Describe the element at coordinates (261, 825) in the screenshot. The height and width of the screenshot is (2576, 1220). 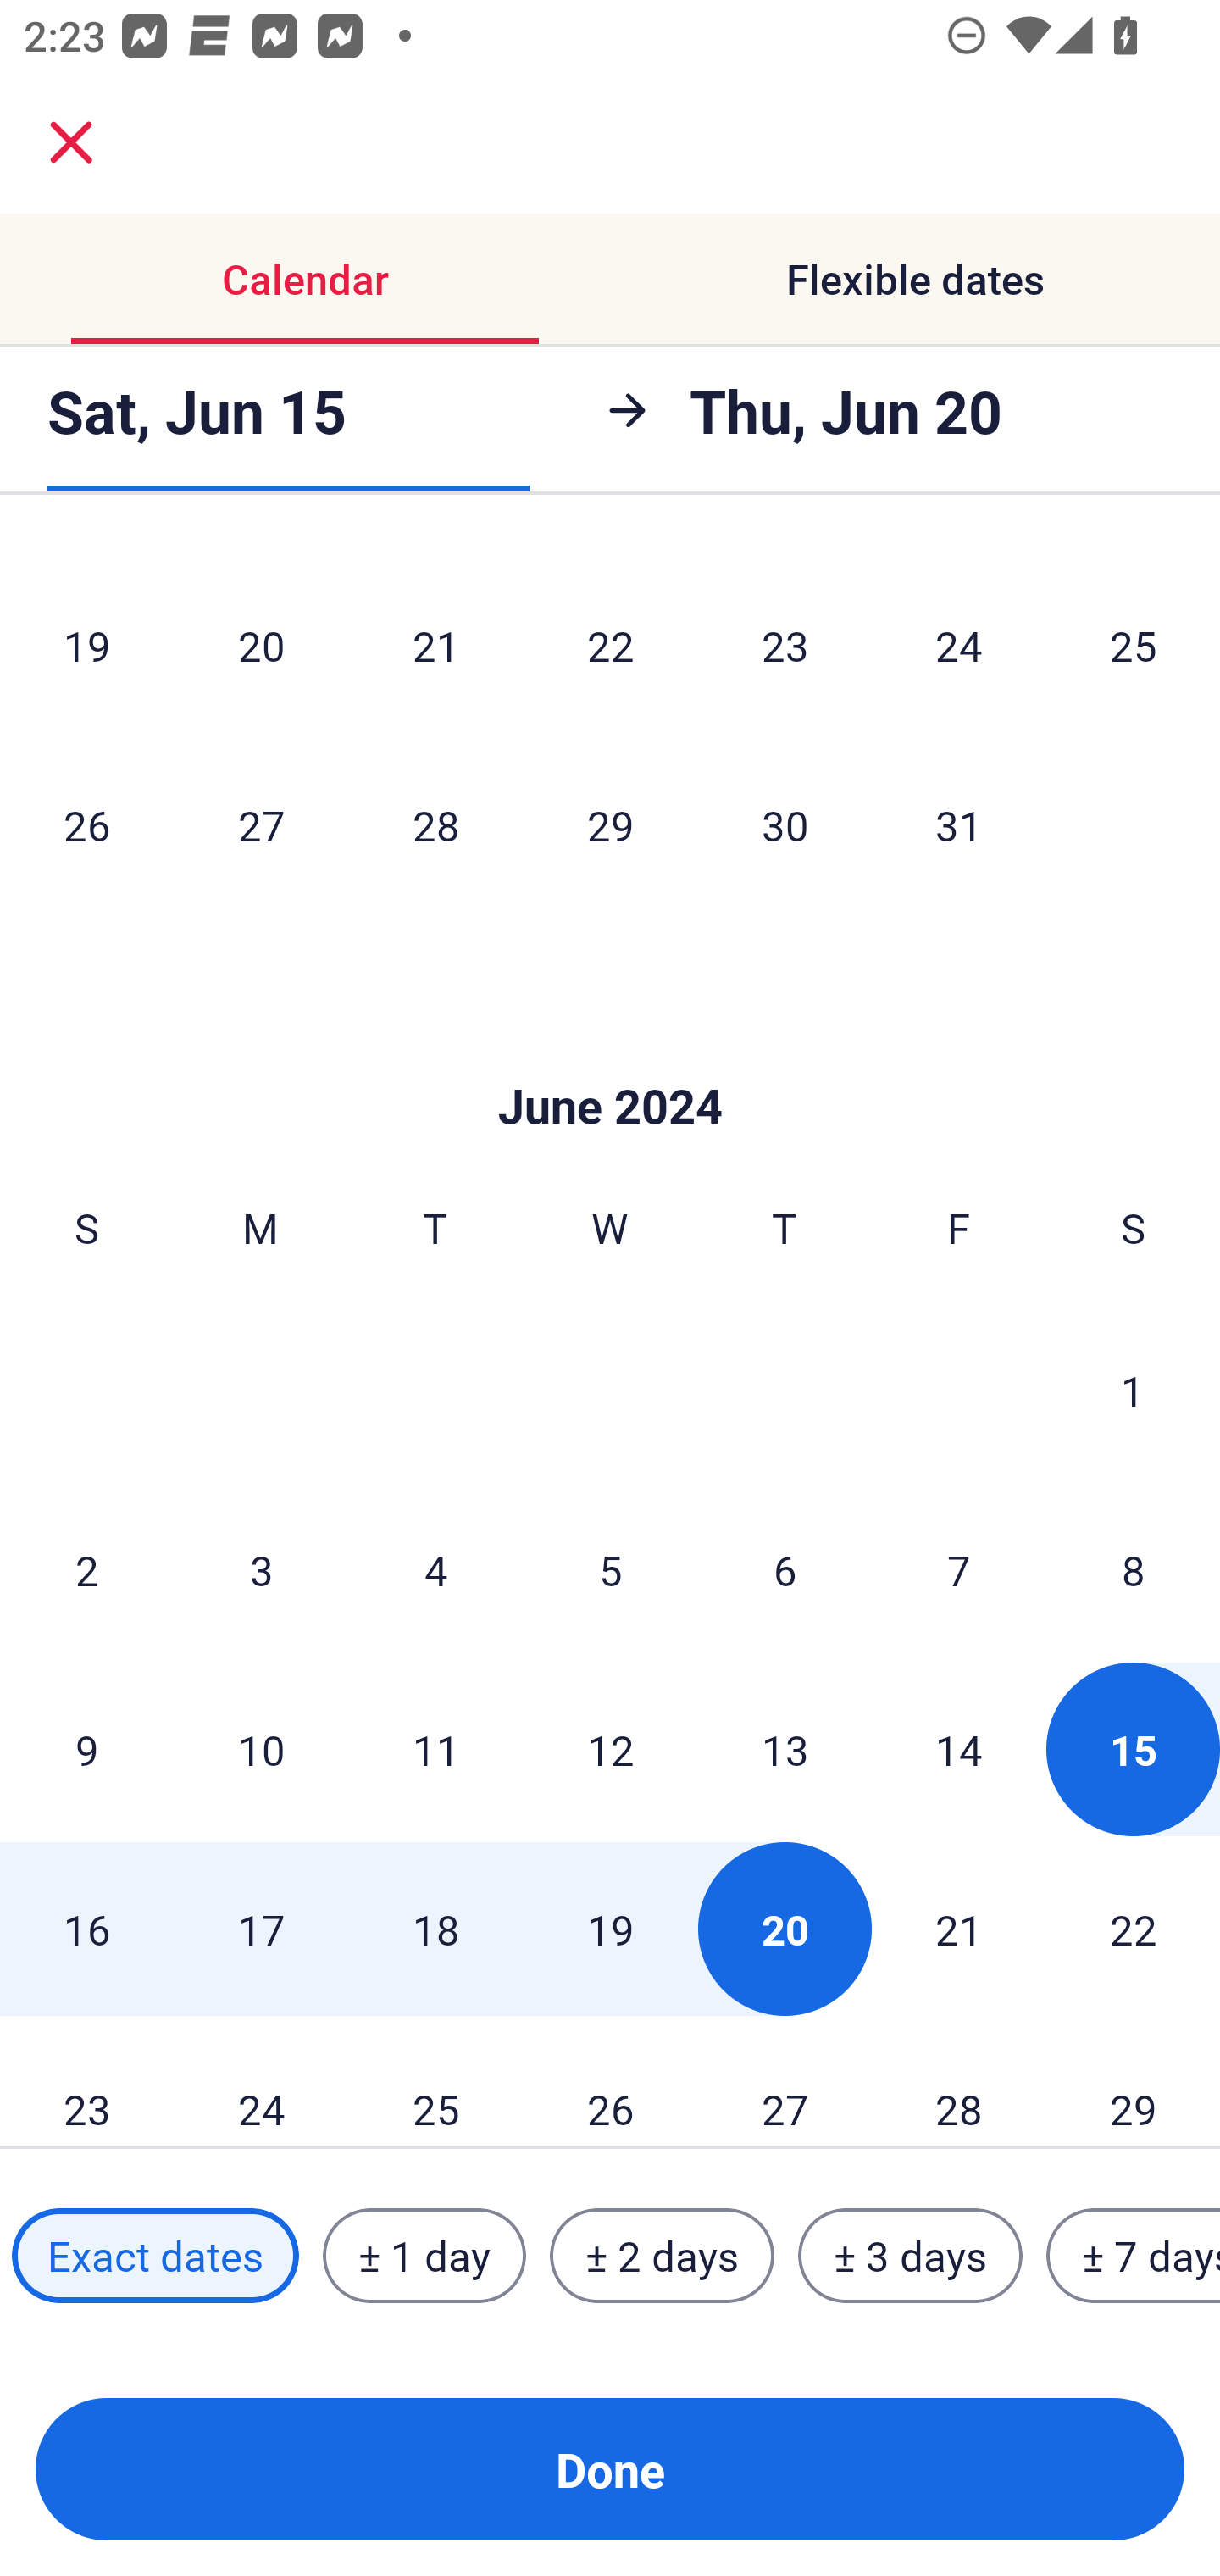
I see `27 Monday, May 27, 2024` at that location.